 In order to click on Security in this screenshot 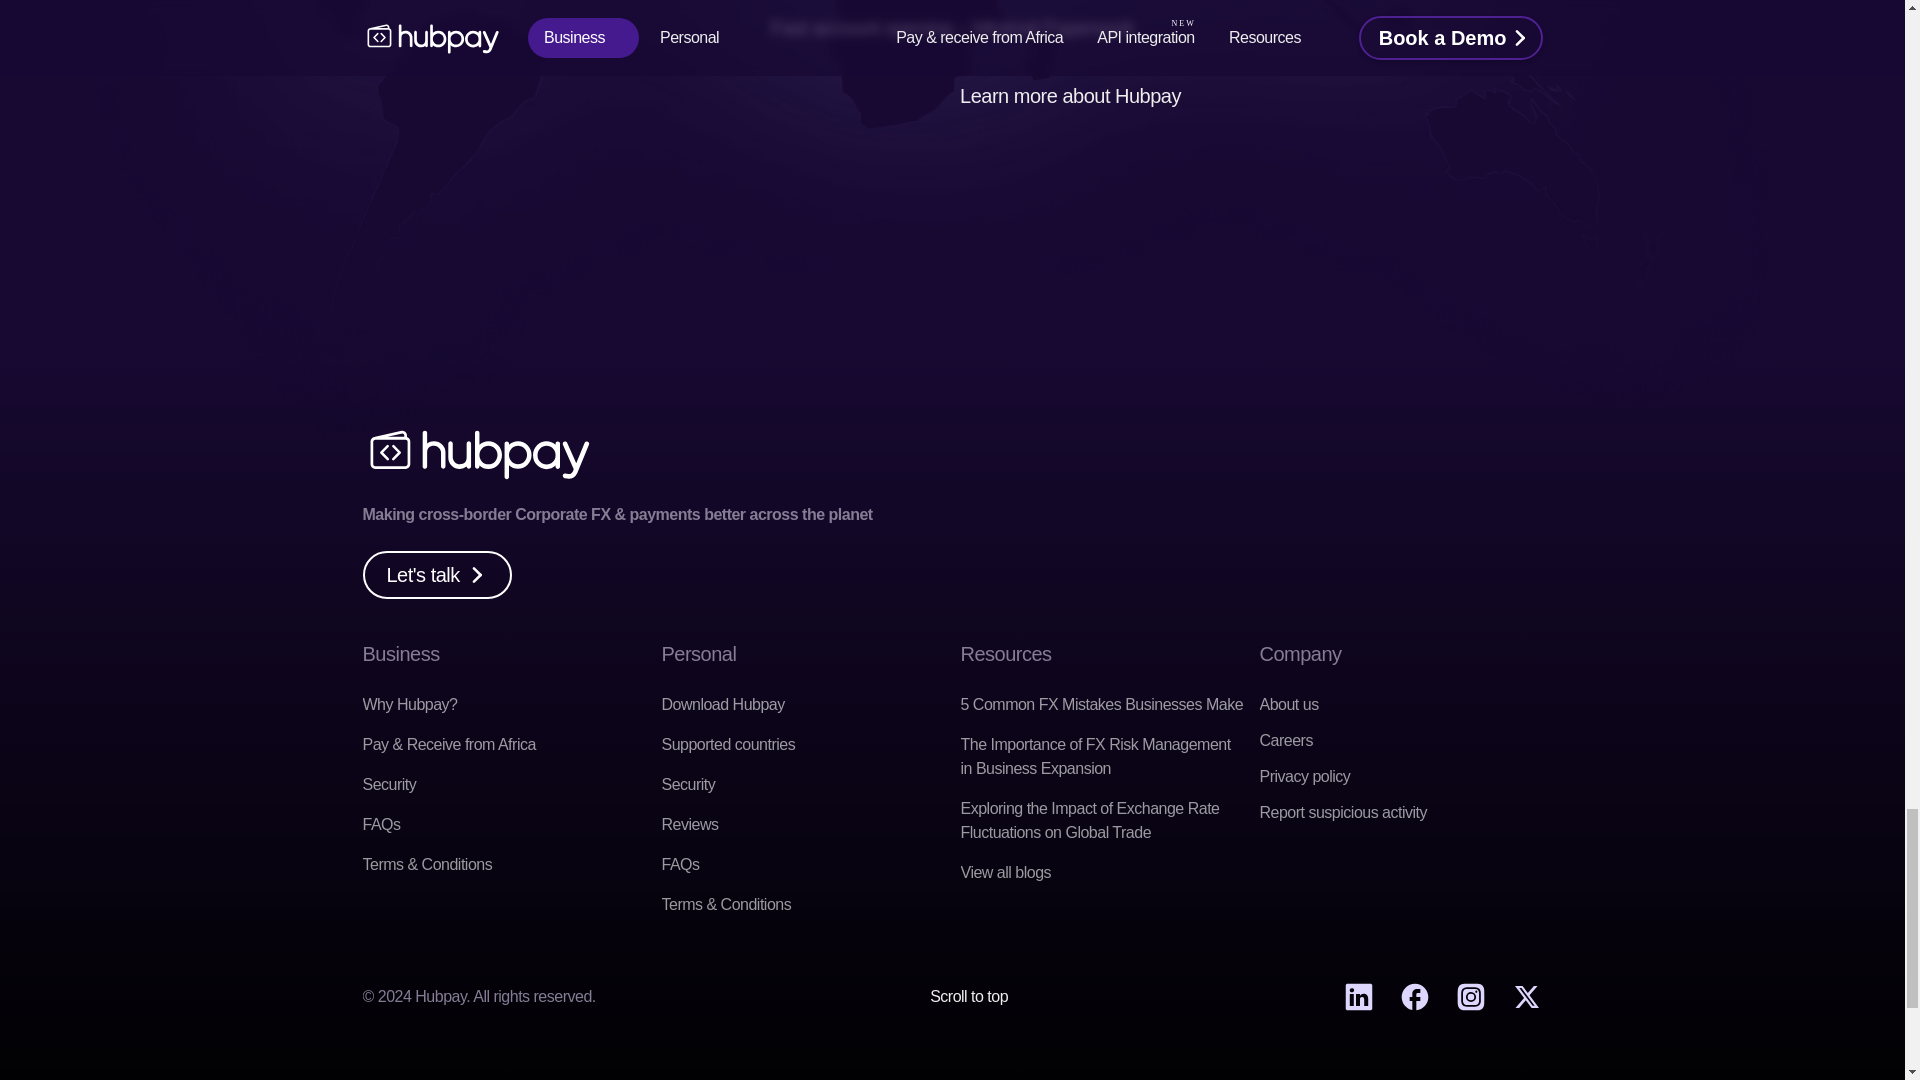, I will do `click(689, 784)`.